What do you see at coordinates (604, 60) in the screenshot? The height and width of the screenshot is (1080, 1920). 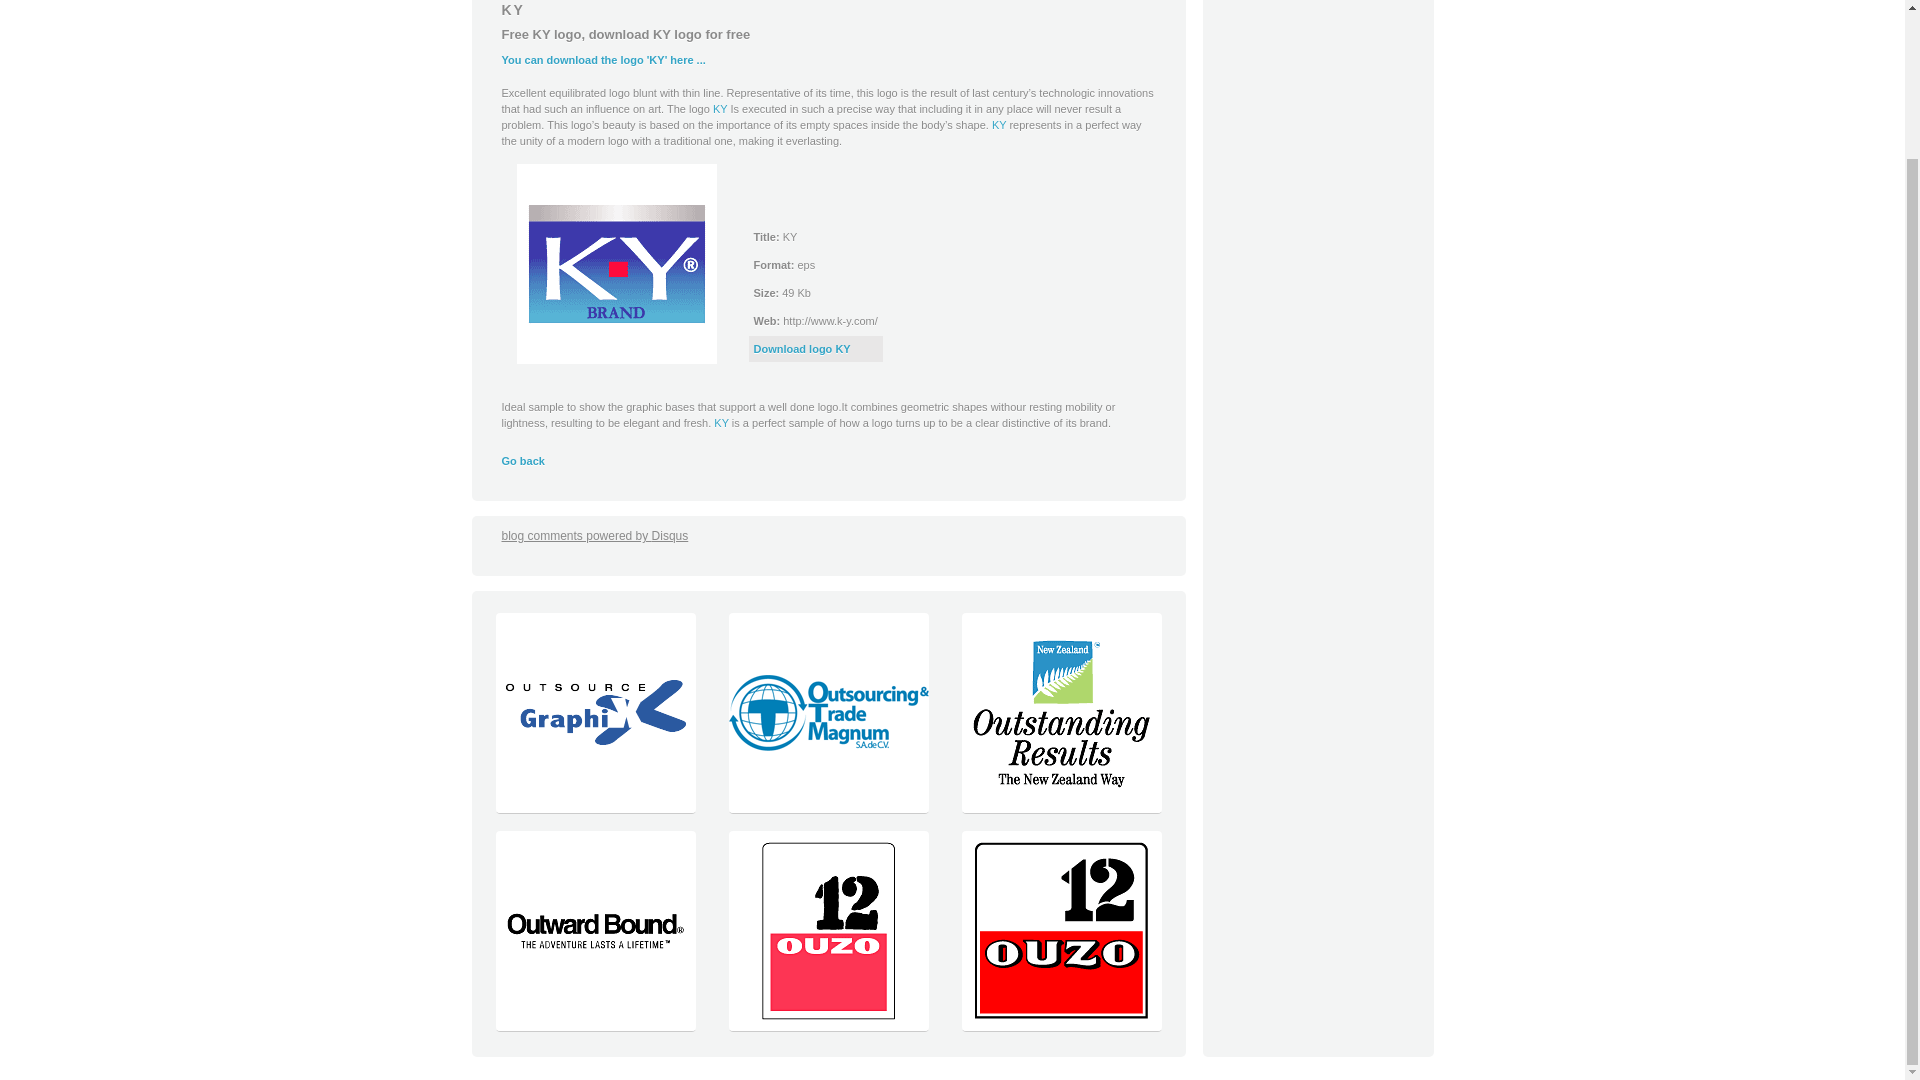 I see `You can download the logo 'KY' here ...` at bounding box center [604, 60].